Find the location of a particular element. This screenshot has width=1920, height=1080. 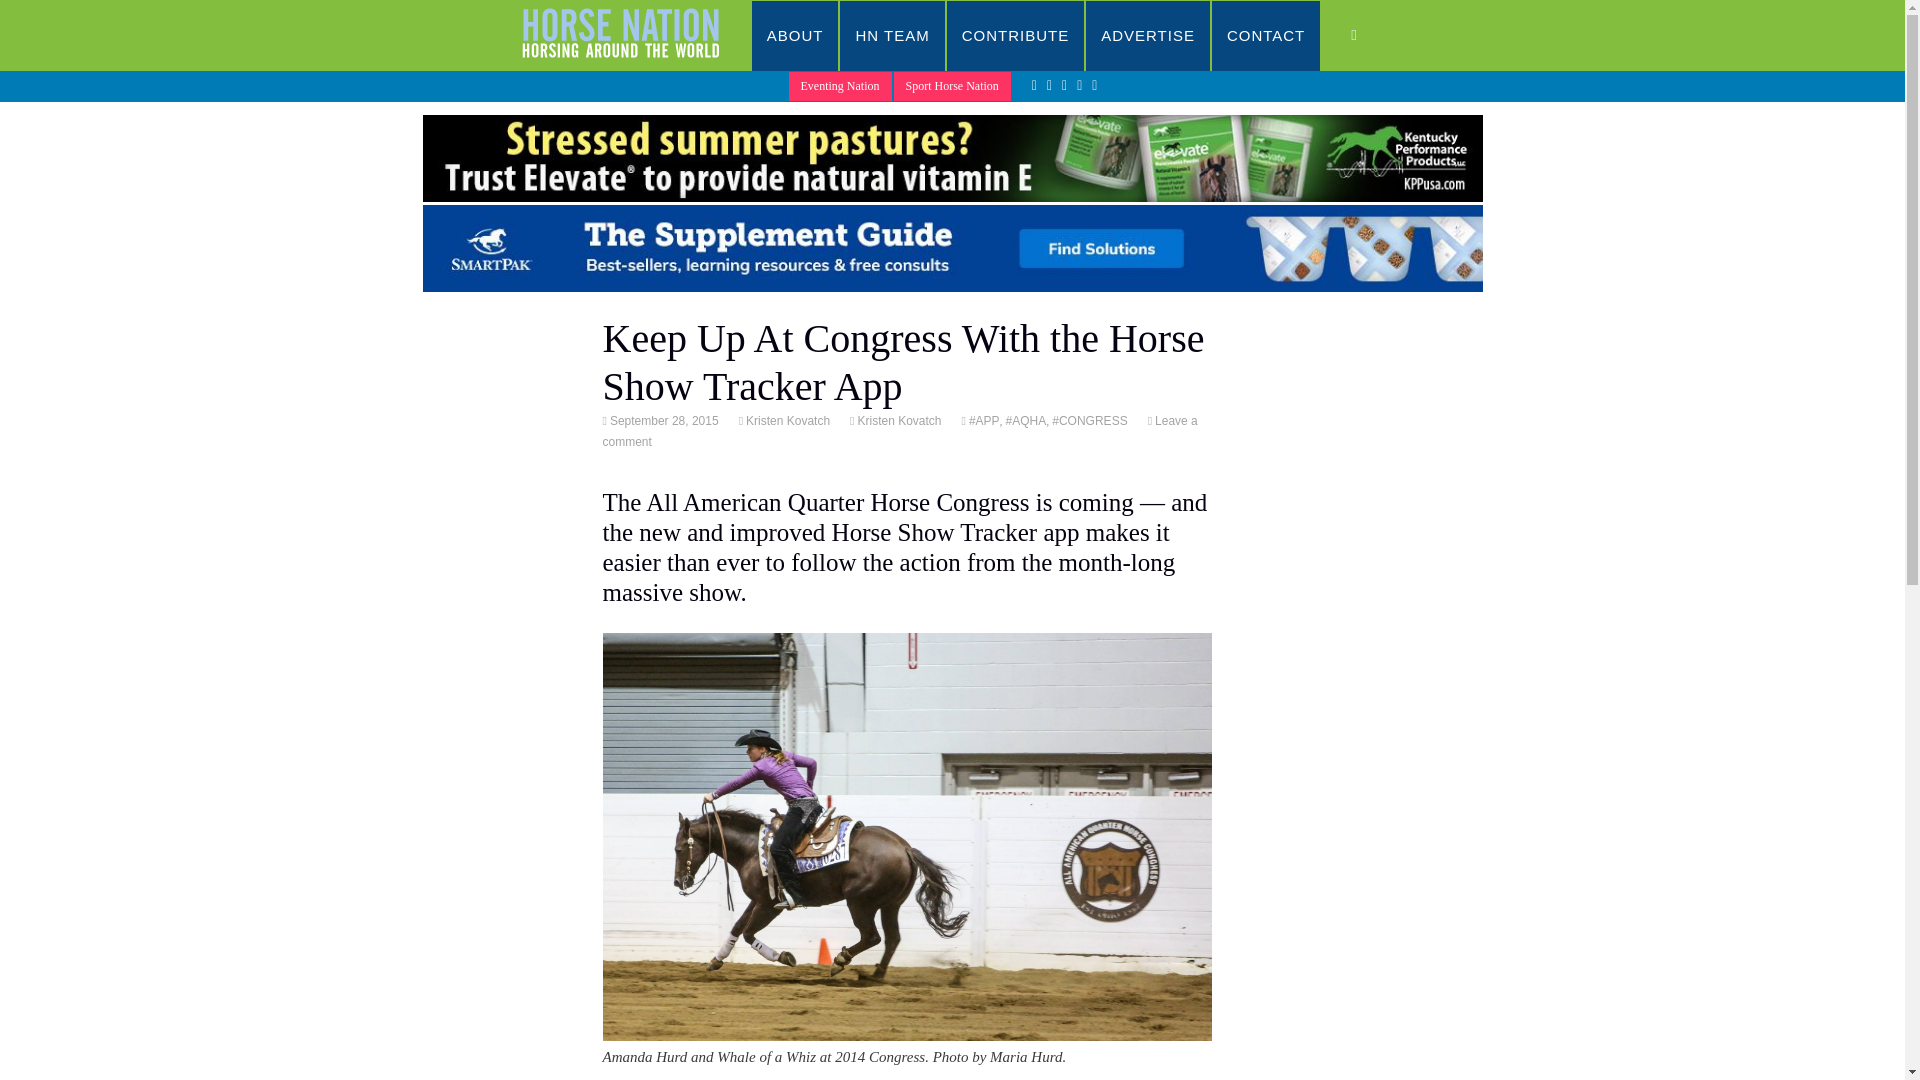

SEARCH is located at coordinates (1374, 36).